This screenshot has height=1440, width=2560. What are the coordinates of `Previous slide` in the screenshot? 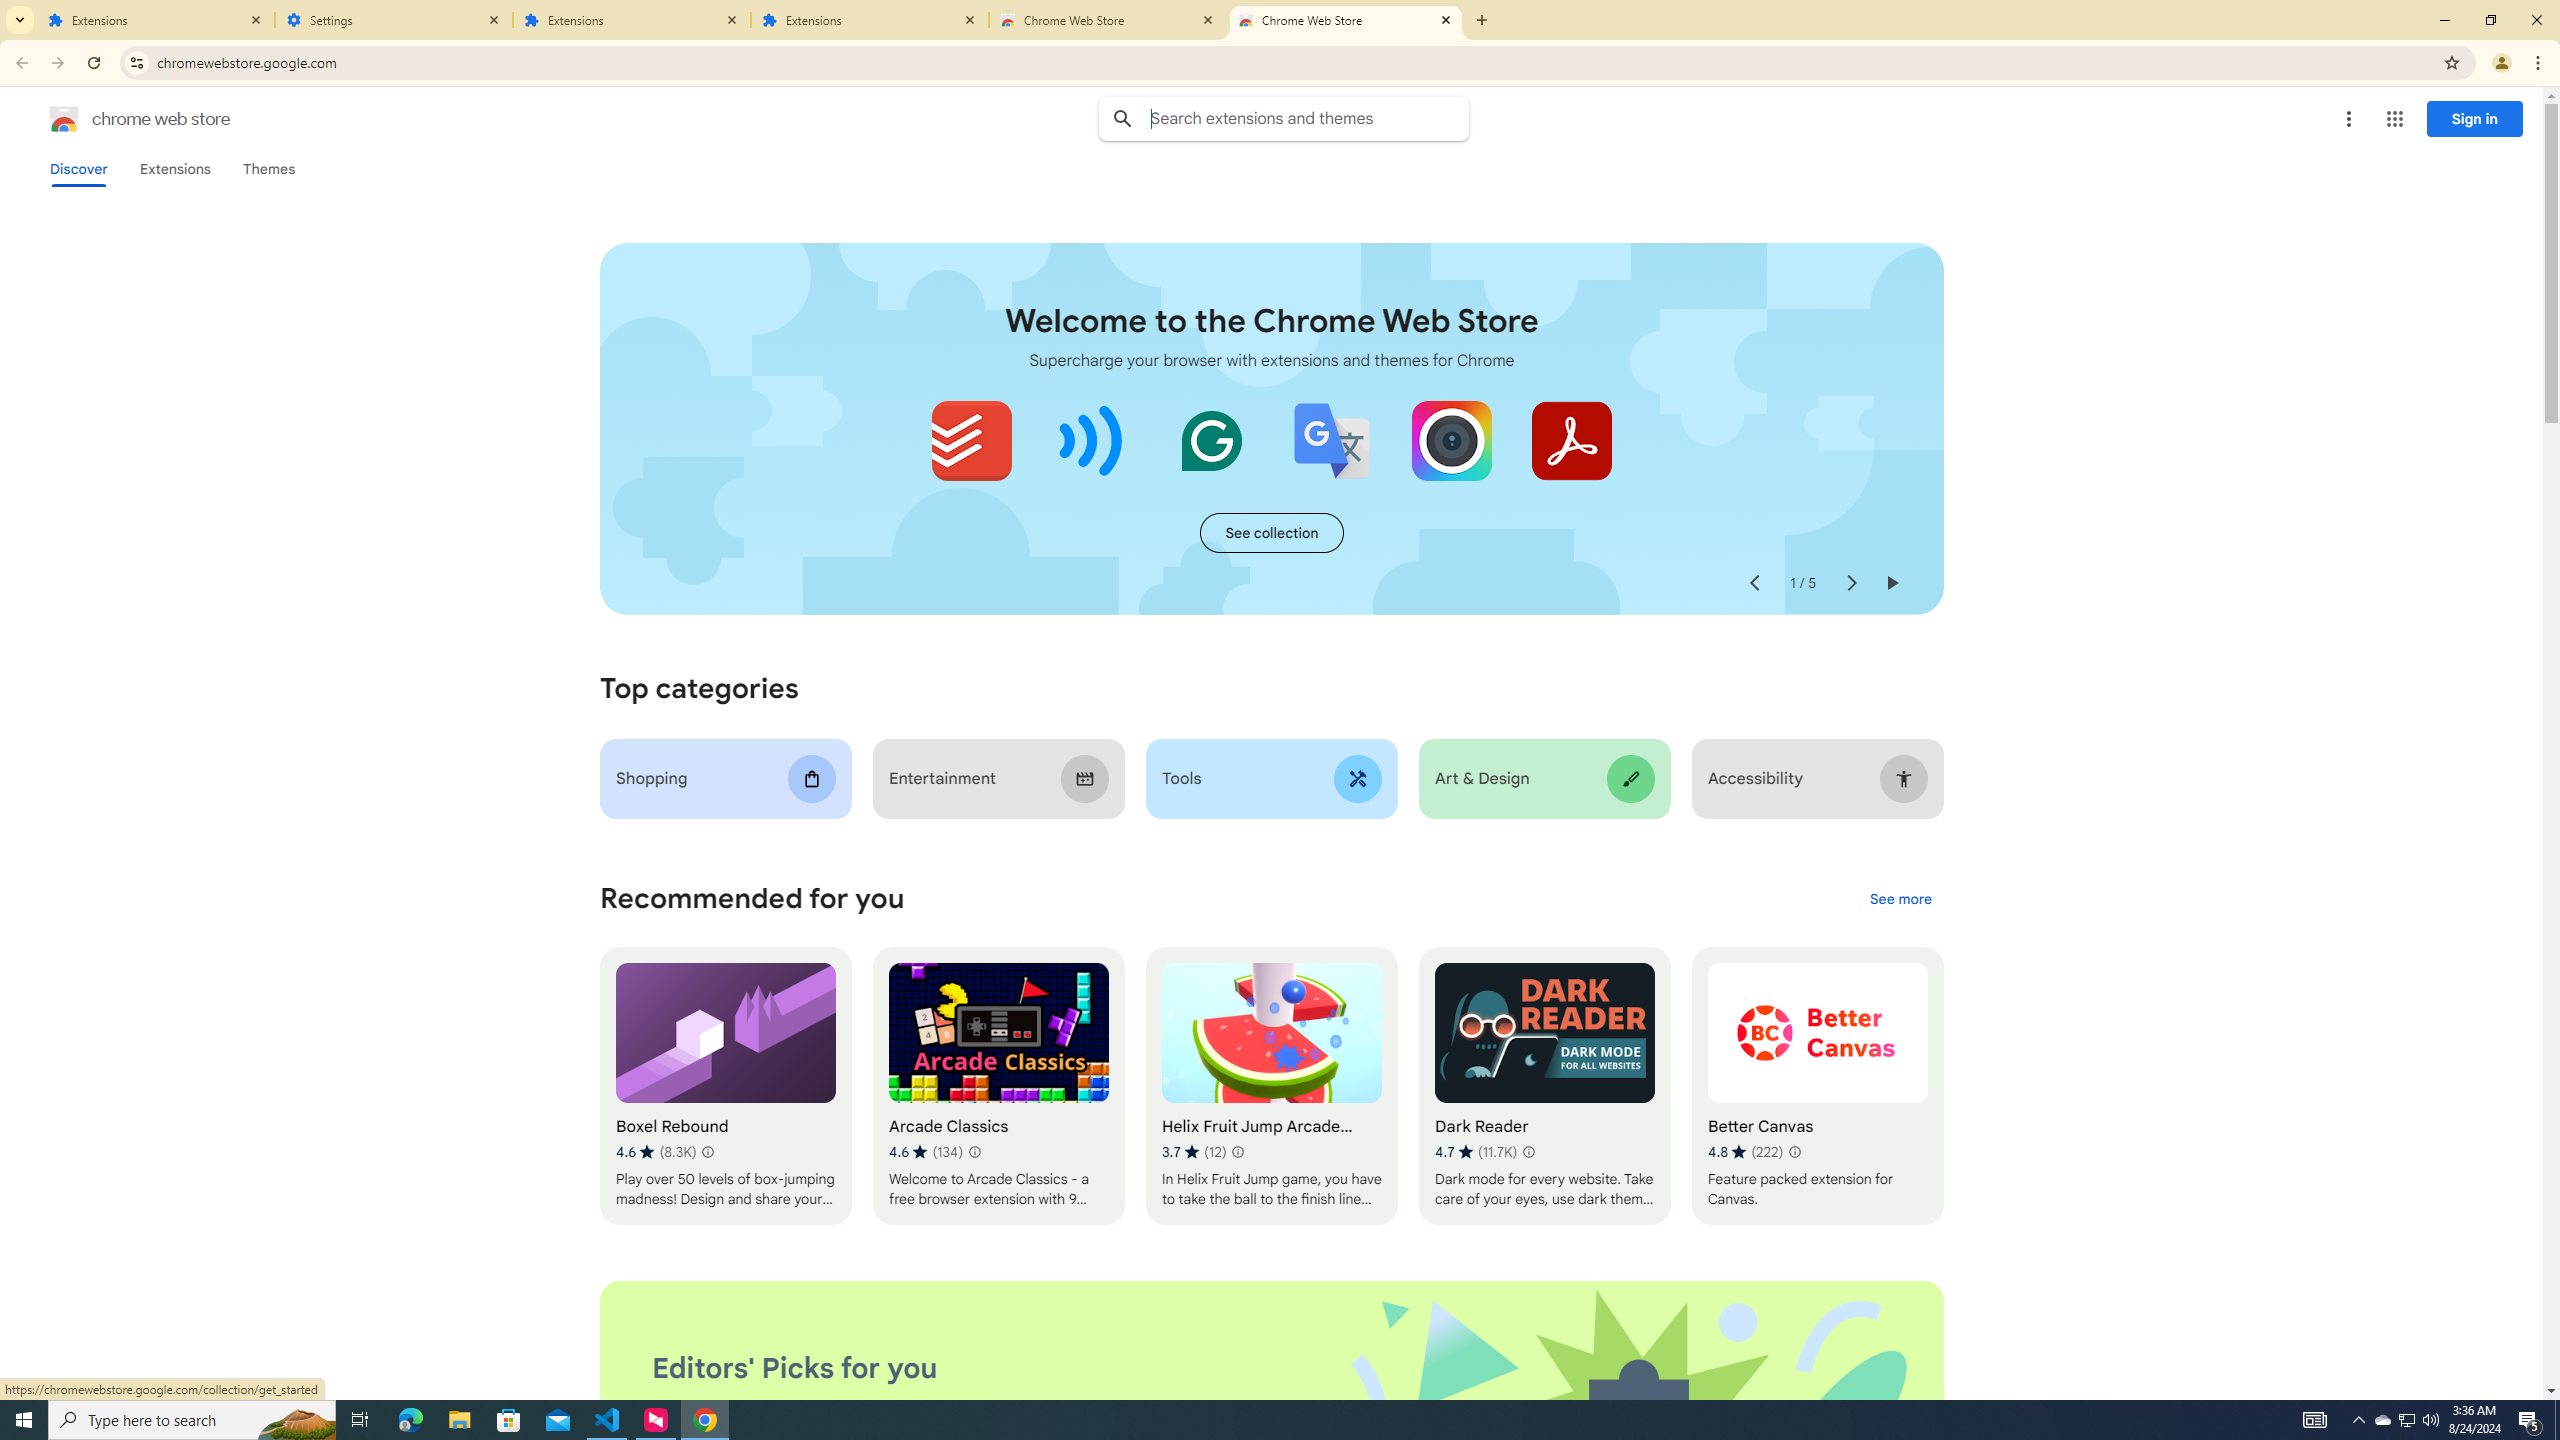 It's located at (1754, 583).